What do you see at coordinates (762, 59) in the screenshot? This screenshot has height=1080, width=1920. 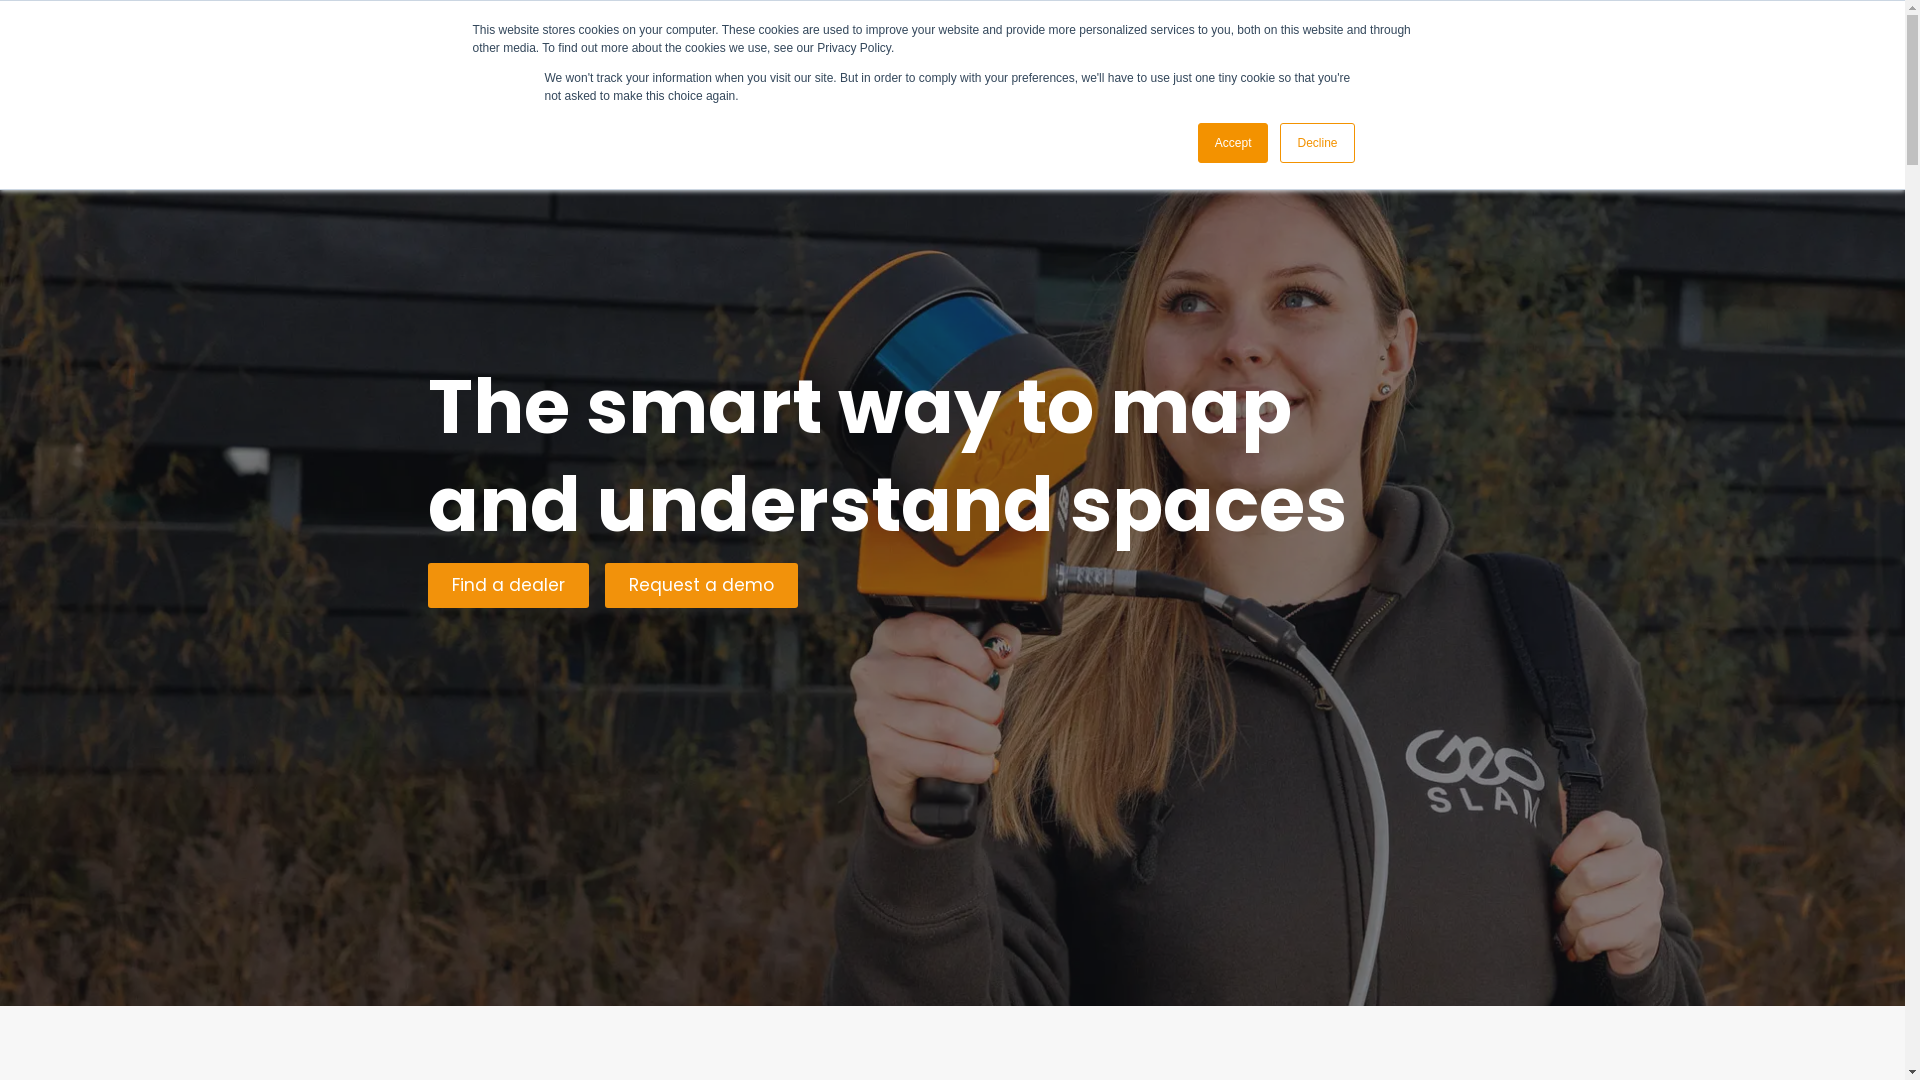 I see `Product` at bounding box center [762, 59].